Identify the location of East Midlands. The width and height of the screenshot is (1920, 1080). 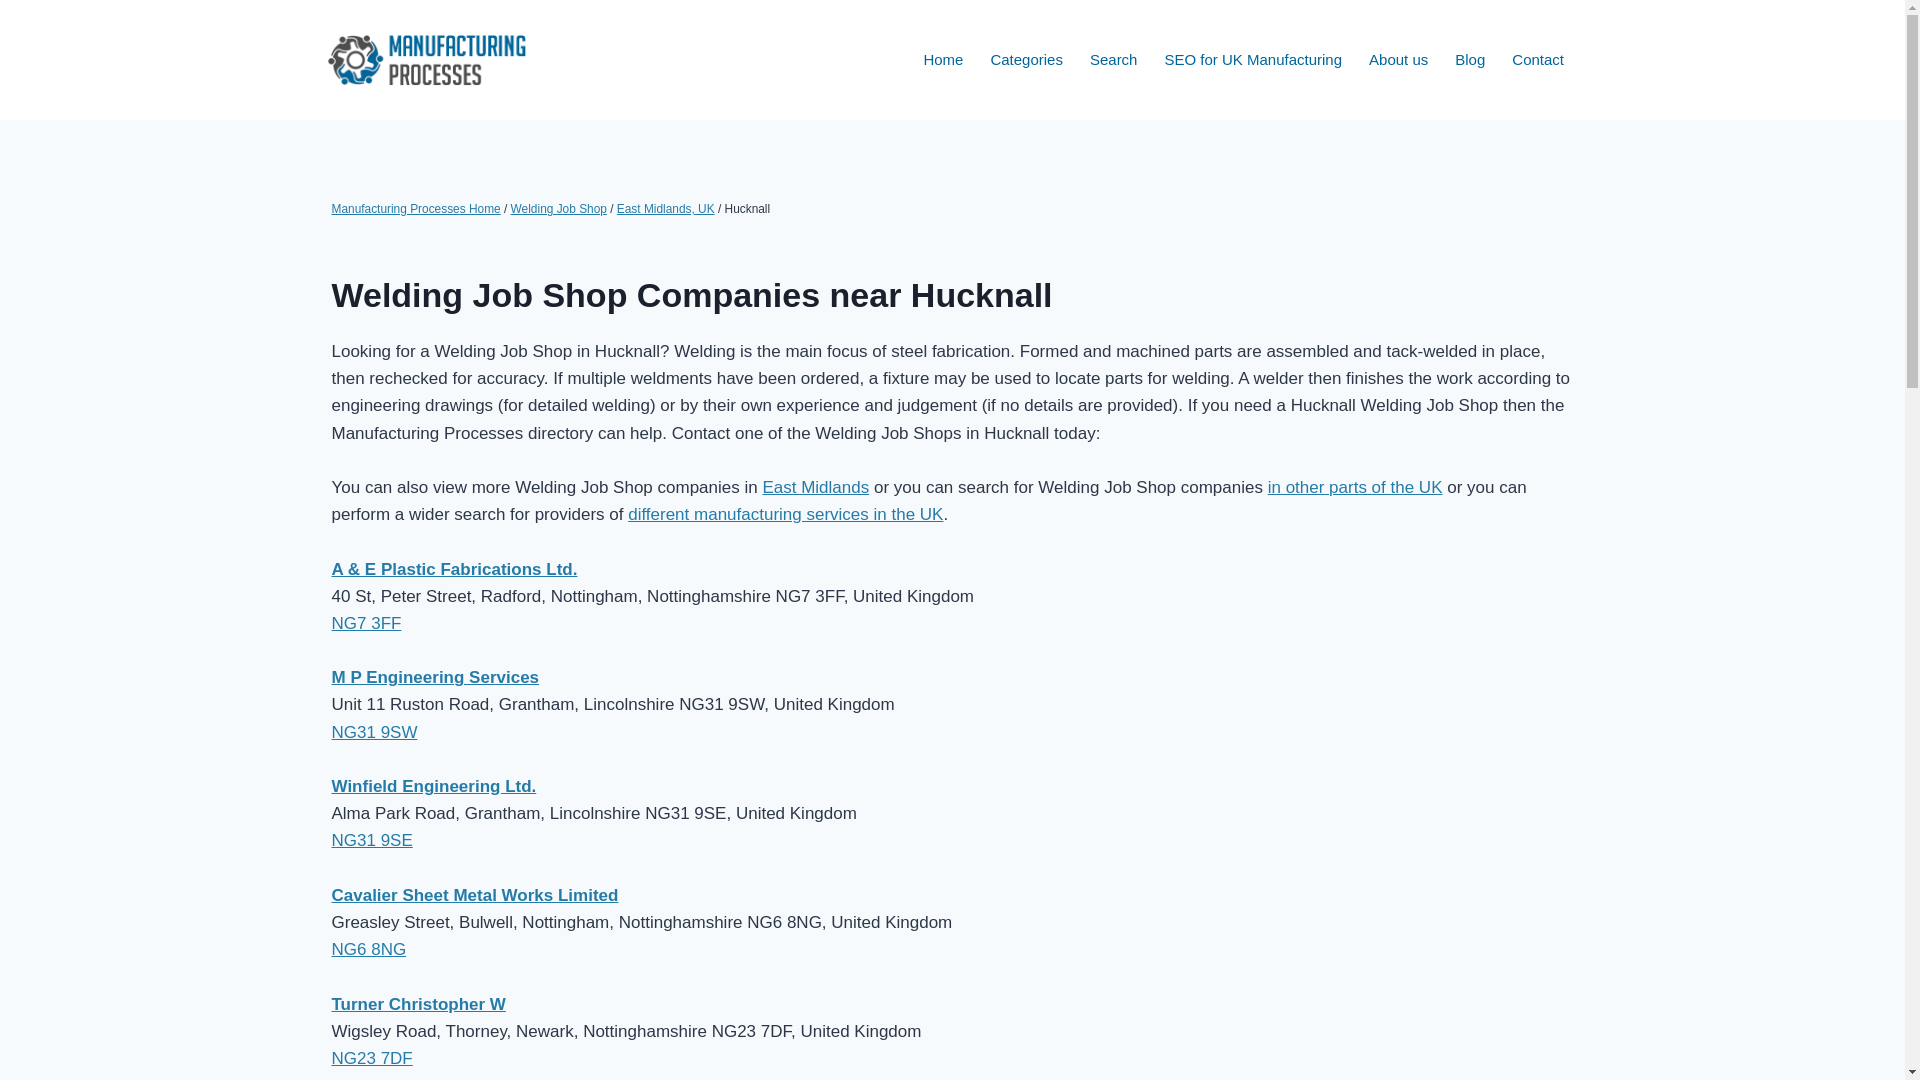
(816, 487).